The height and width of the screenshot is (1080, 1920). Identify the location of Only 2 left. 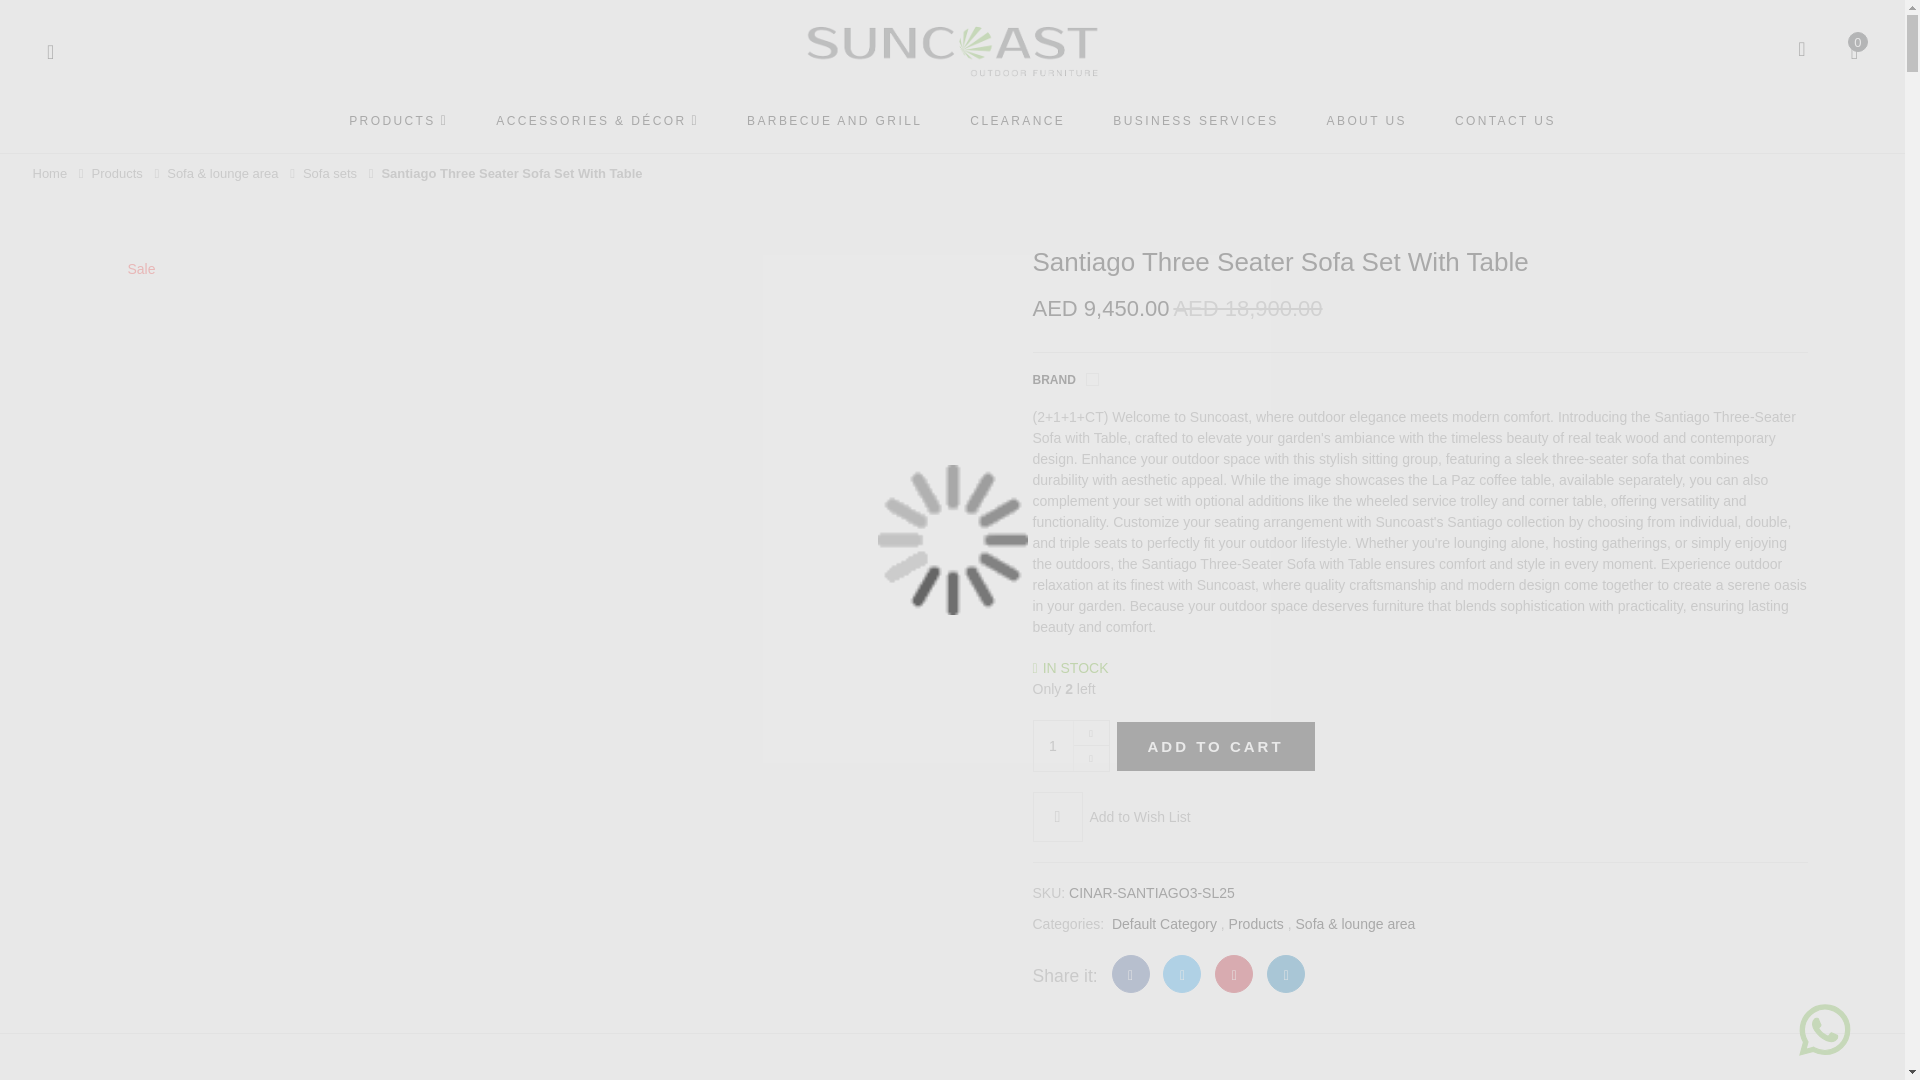
(1419, 689).